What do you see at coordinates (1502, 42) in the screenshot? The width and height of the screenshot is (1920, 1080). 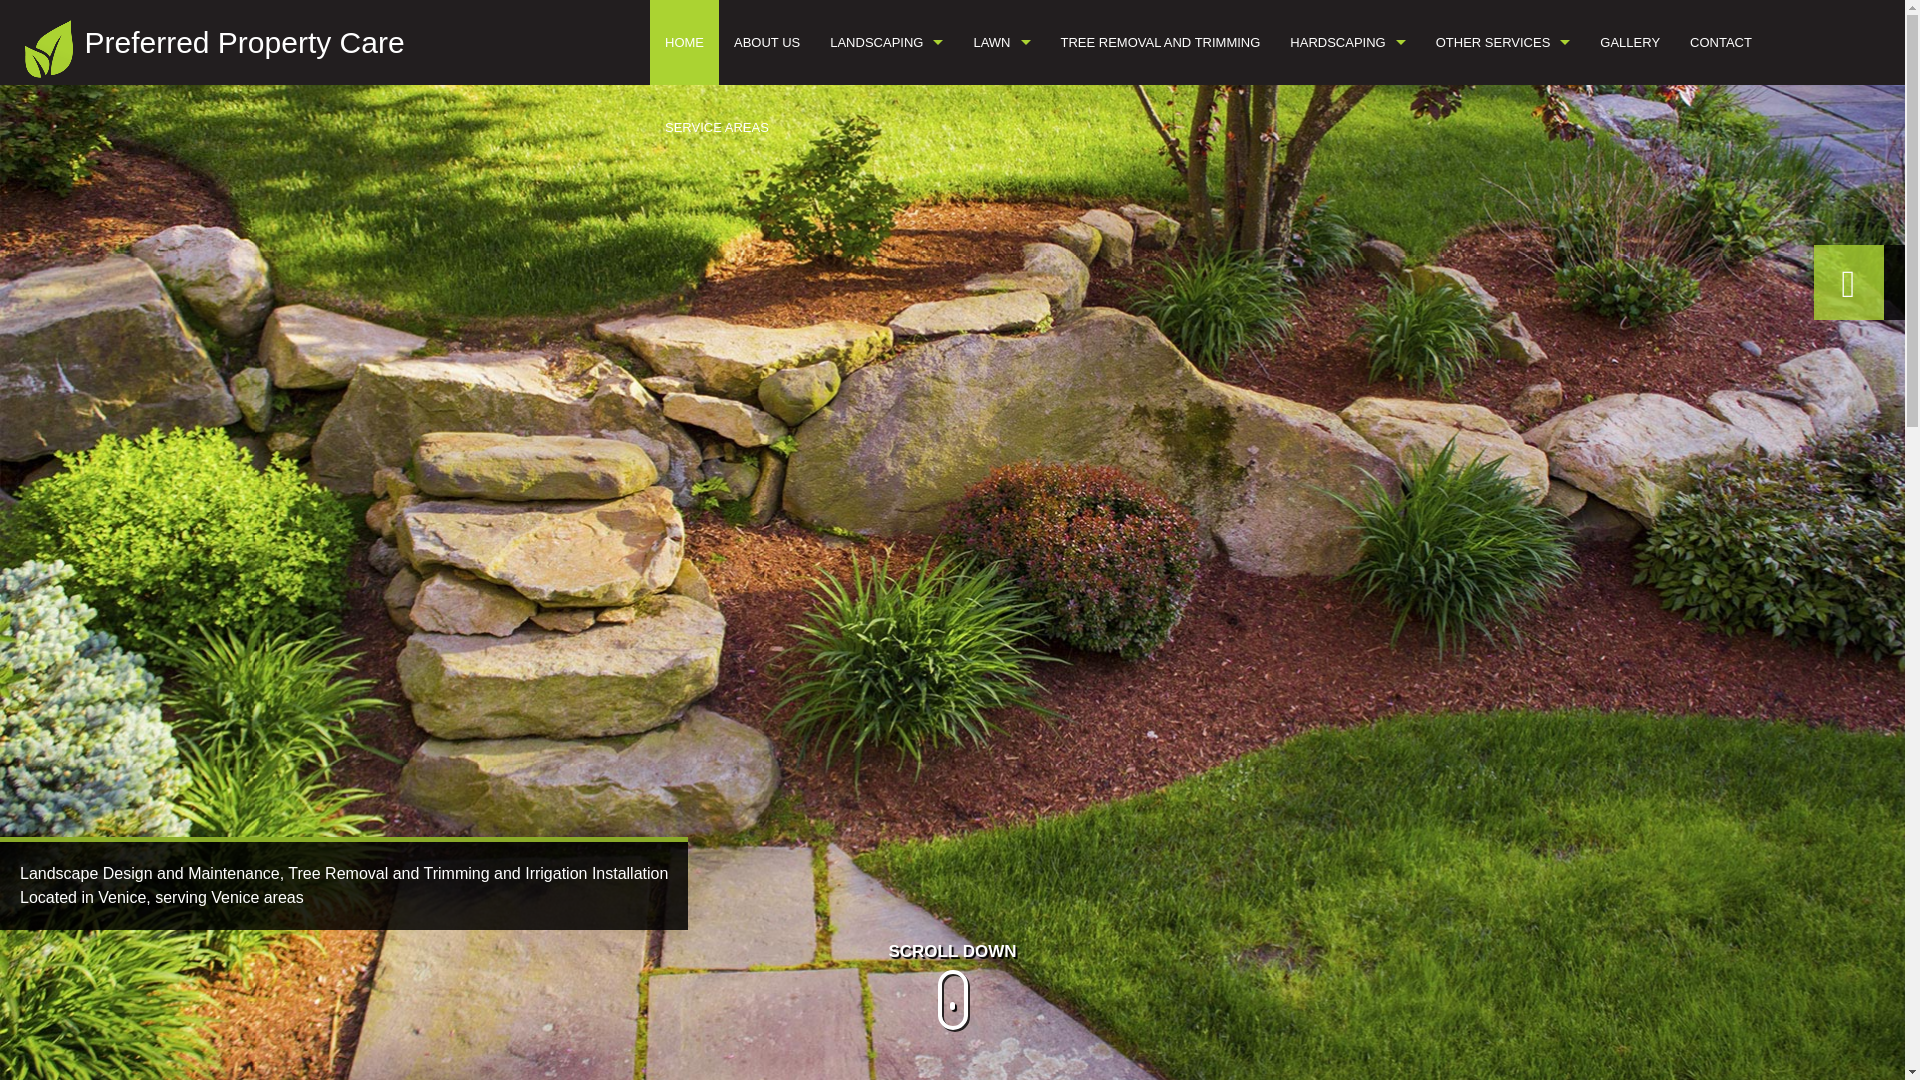 I see `OTHER SERVICES` at bounding box center [1502, 42].